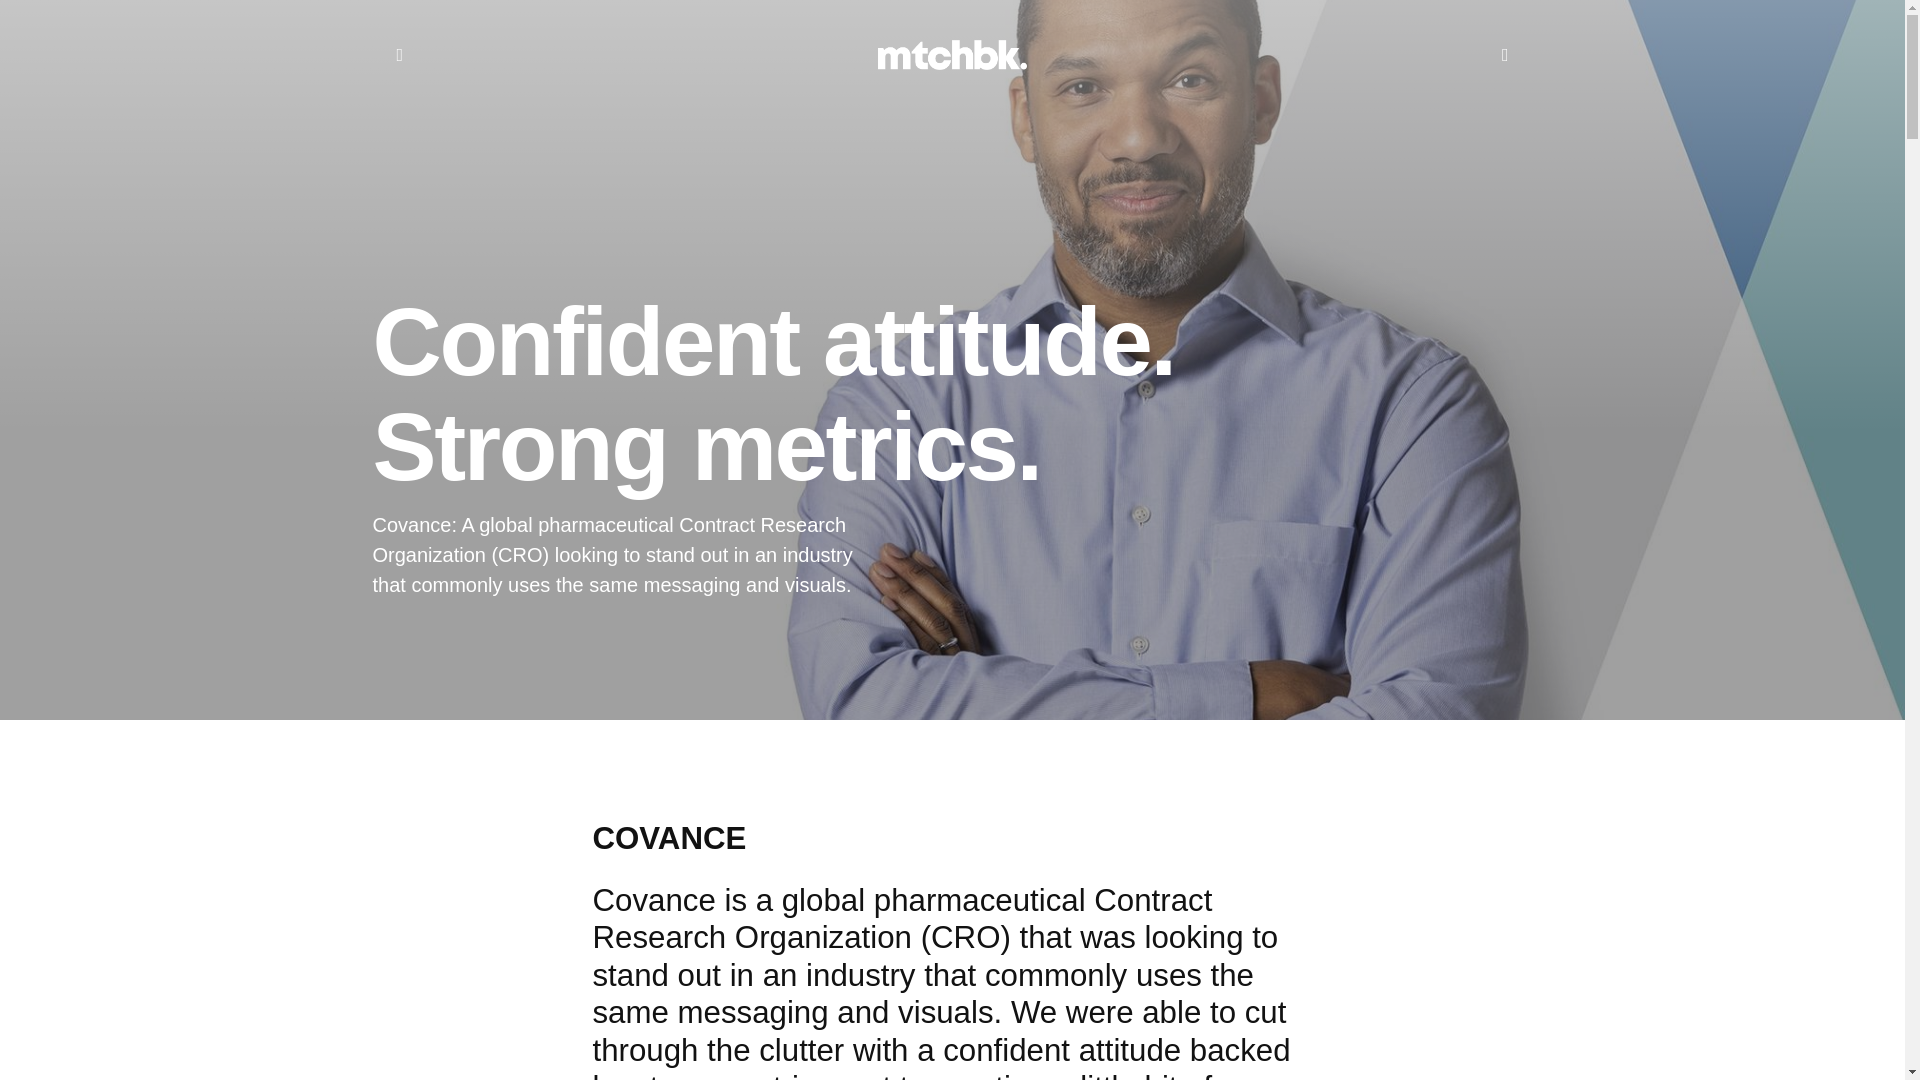 The image size is (1920, 1080). What do you see at coordinates (952, 54) in the screenshot?
I see `mtchbk` at bounding box center [952, 54].